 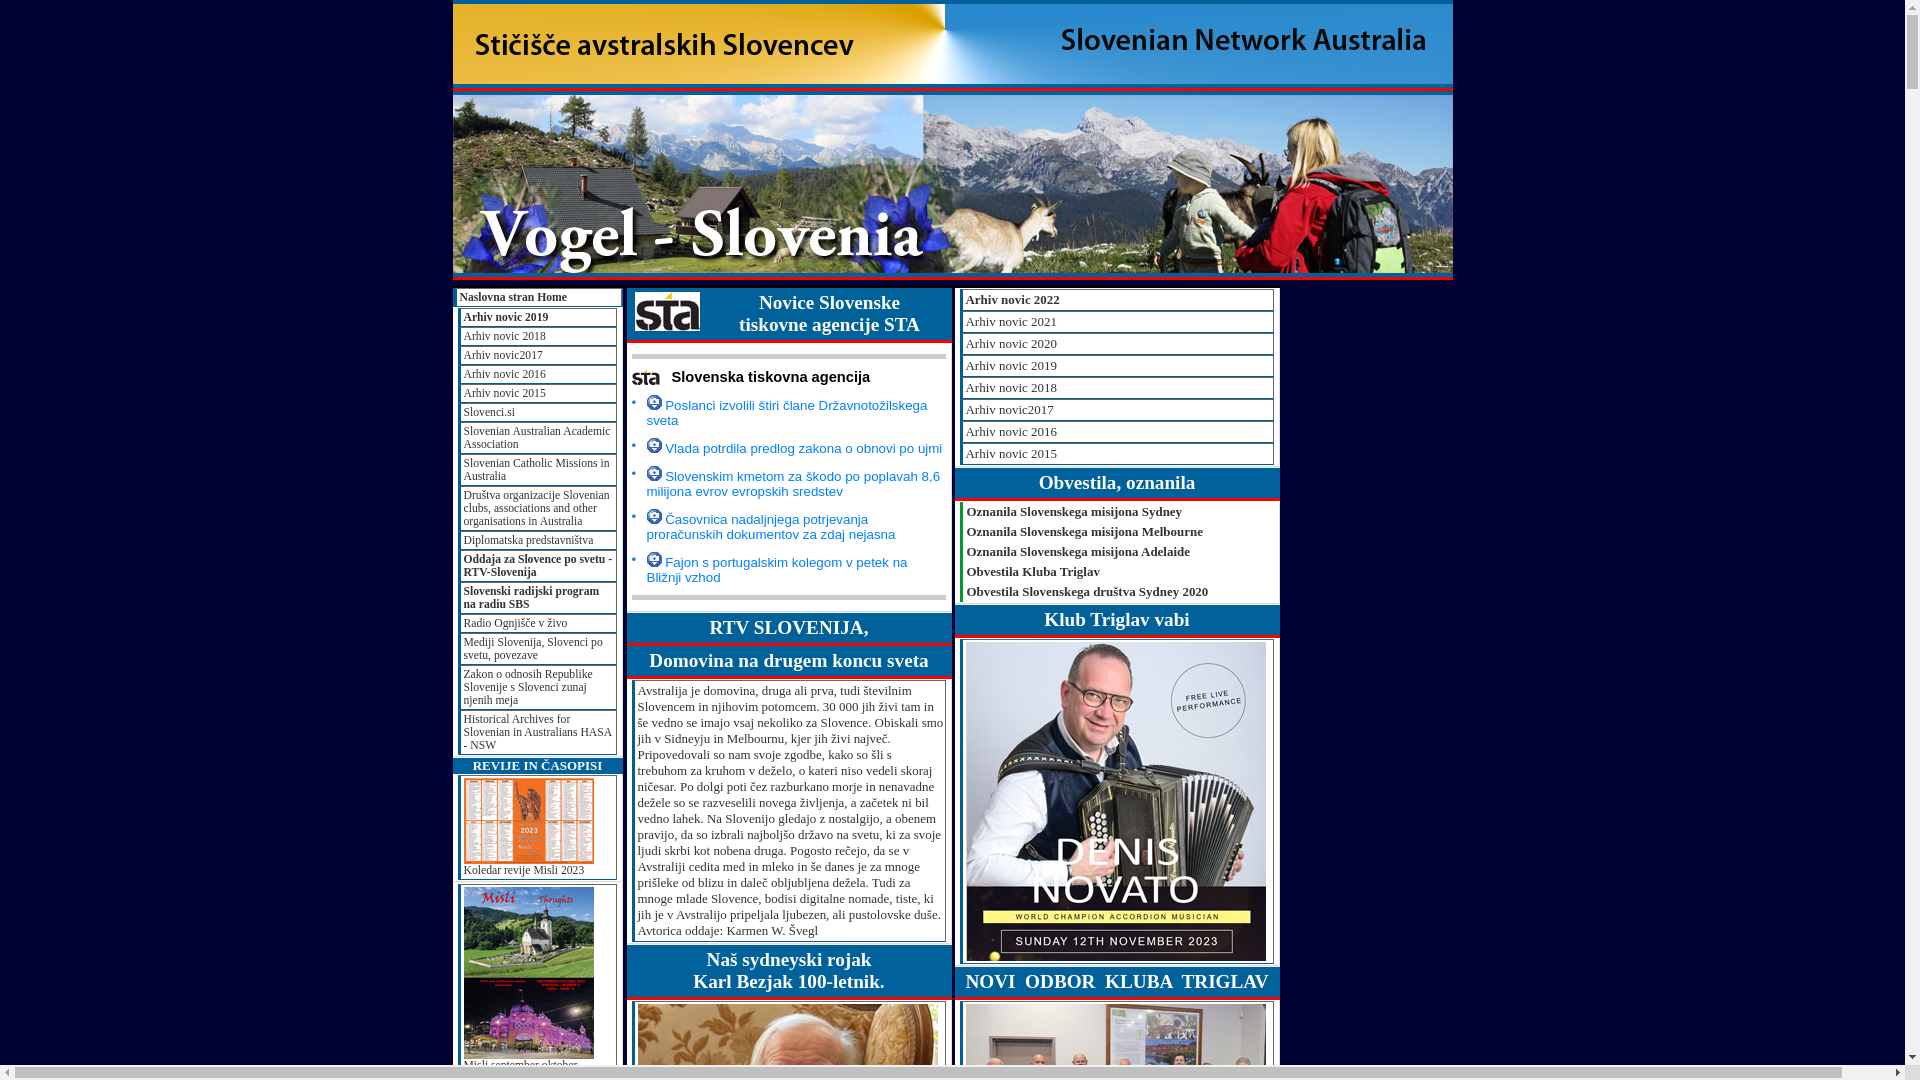 I want to click on Arhiv novic 2019, so click(x=538, y=318).